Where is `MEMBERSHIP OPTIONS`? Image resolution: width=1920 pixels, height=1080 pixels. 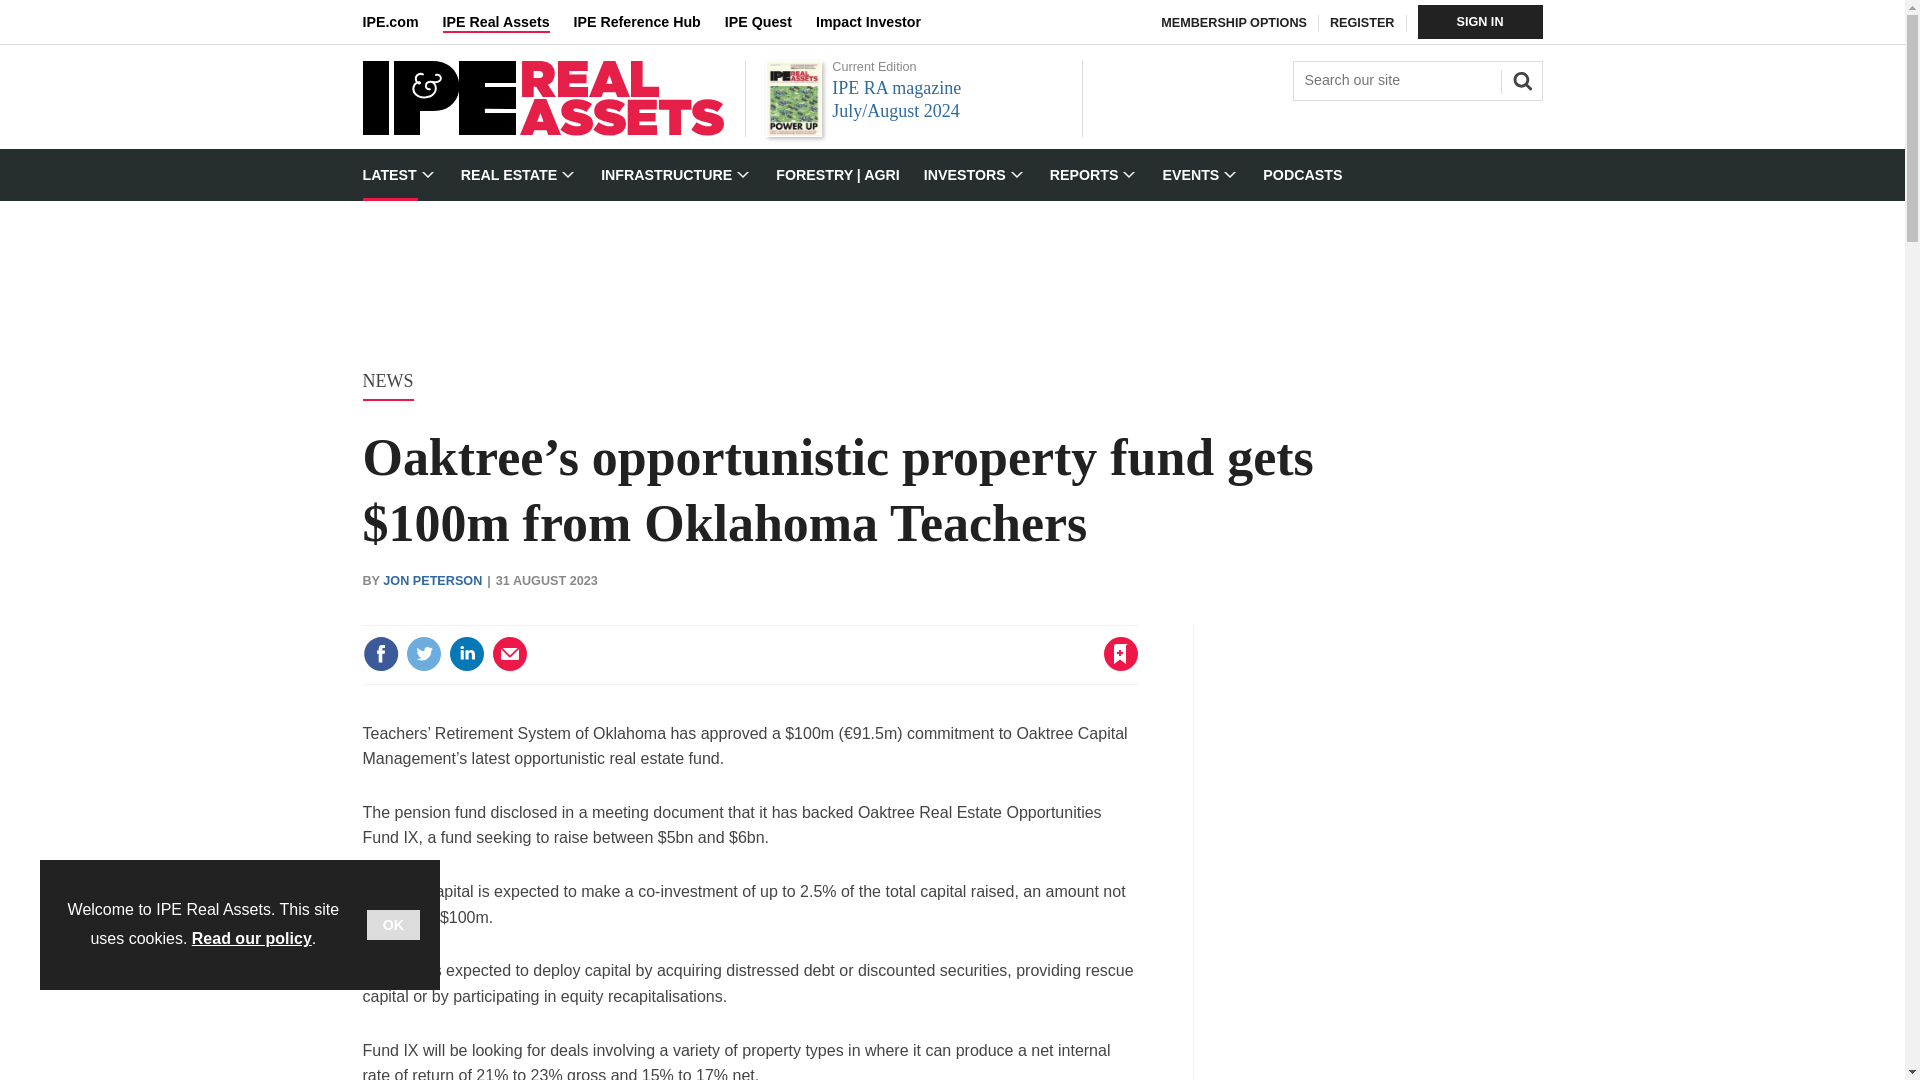
MEMBERSHIP OPTIONS is located at coordinates (1234, 23).